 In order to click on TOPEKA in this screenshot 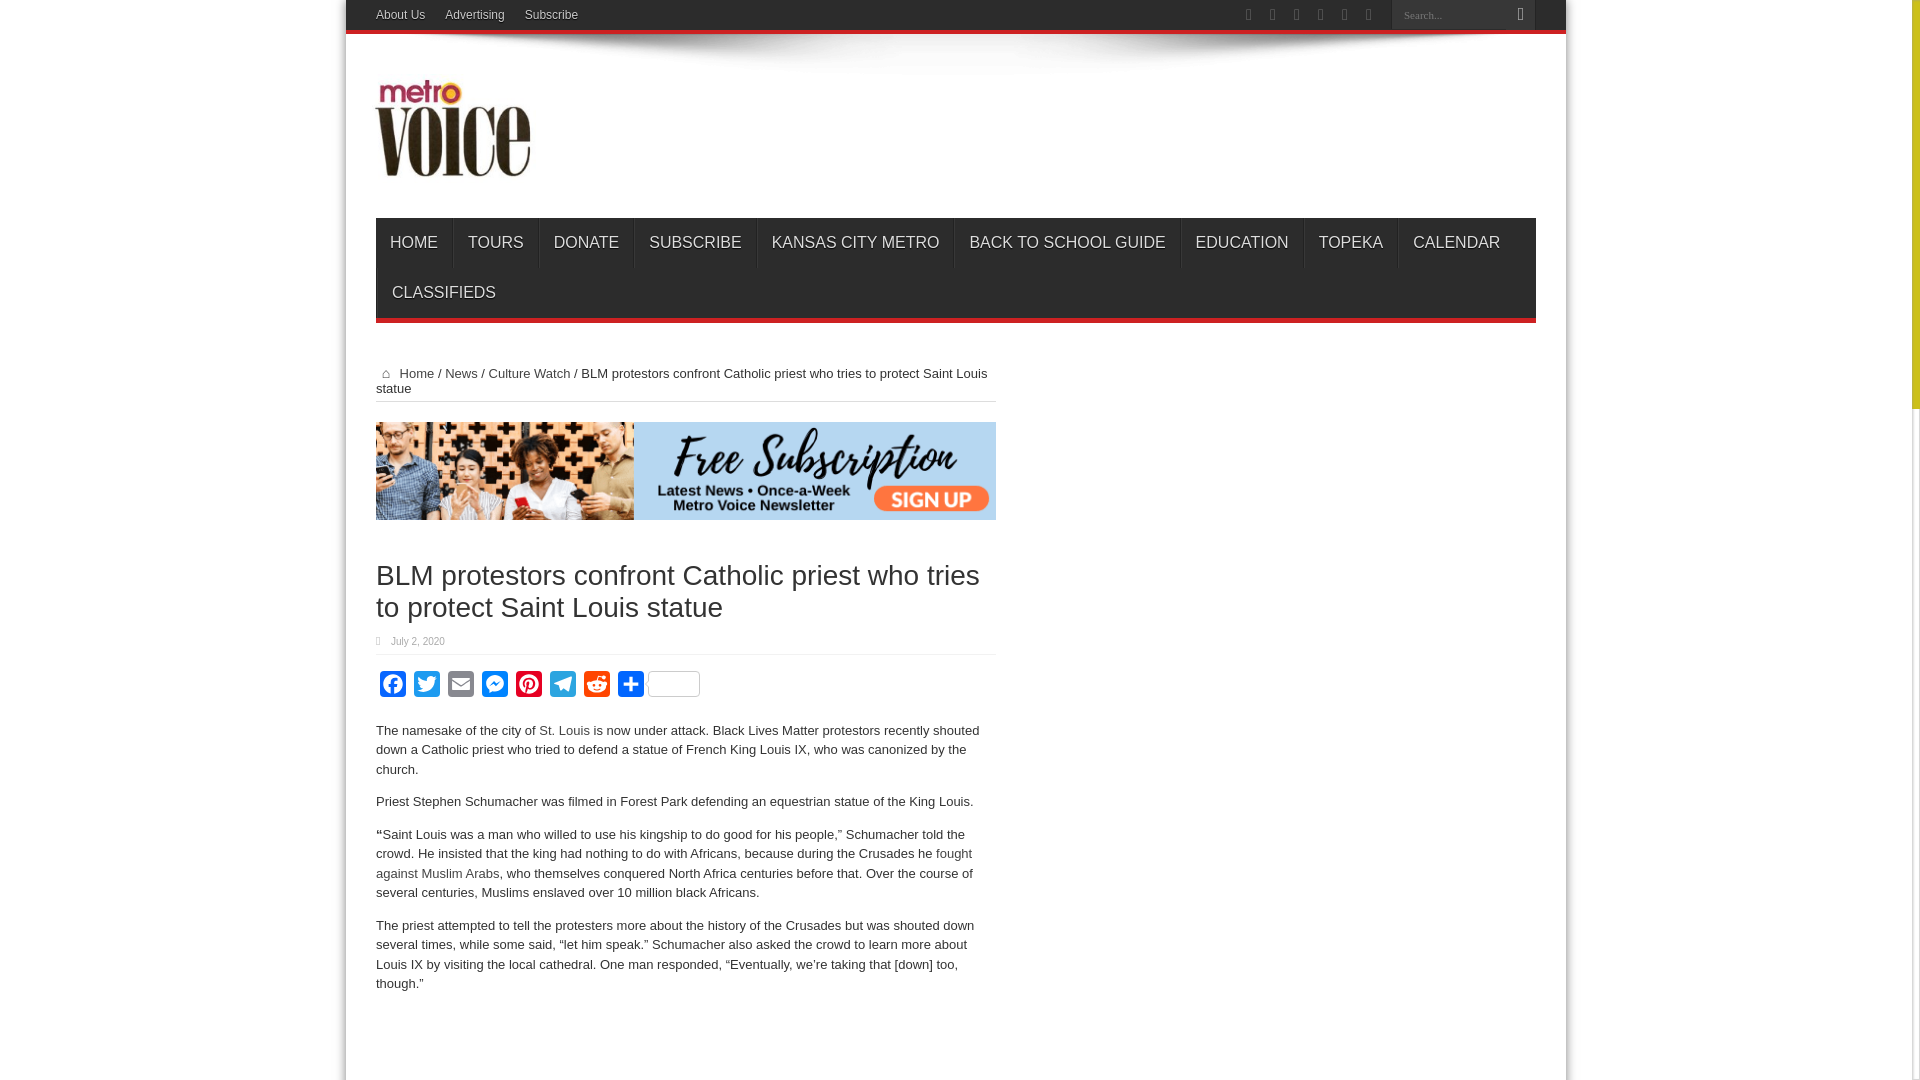, I will do `click(1350, 242)`.